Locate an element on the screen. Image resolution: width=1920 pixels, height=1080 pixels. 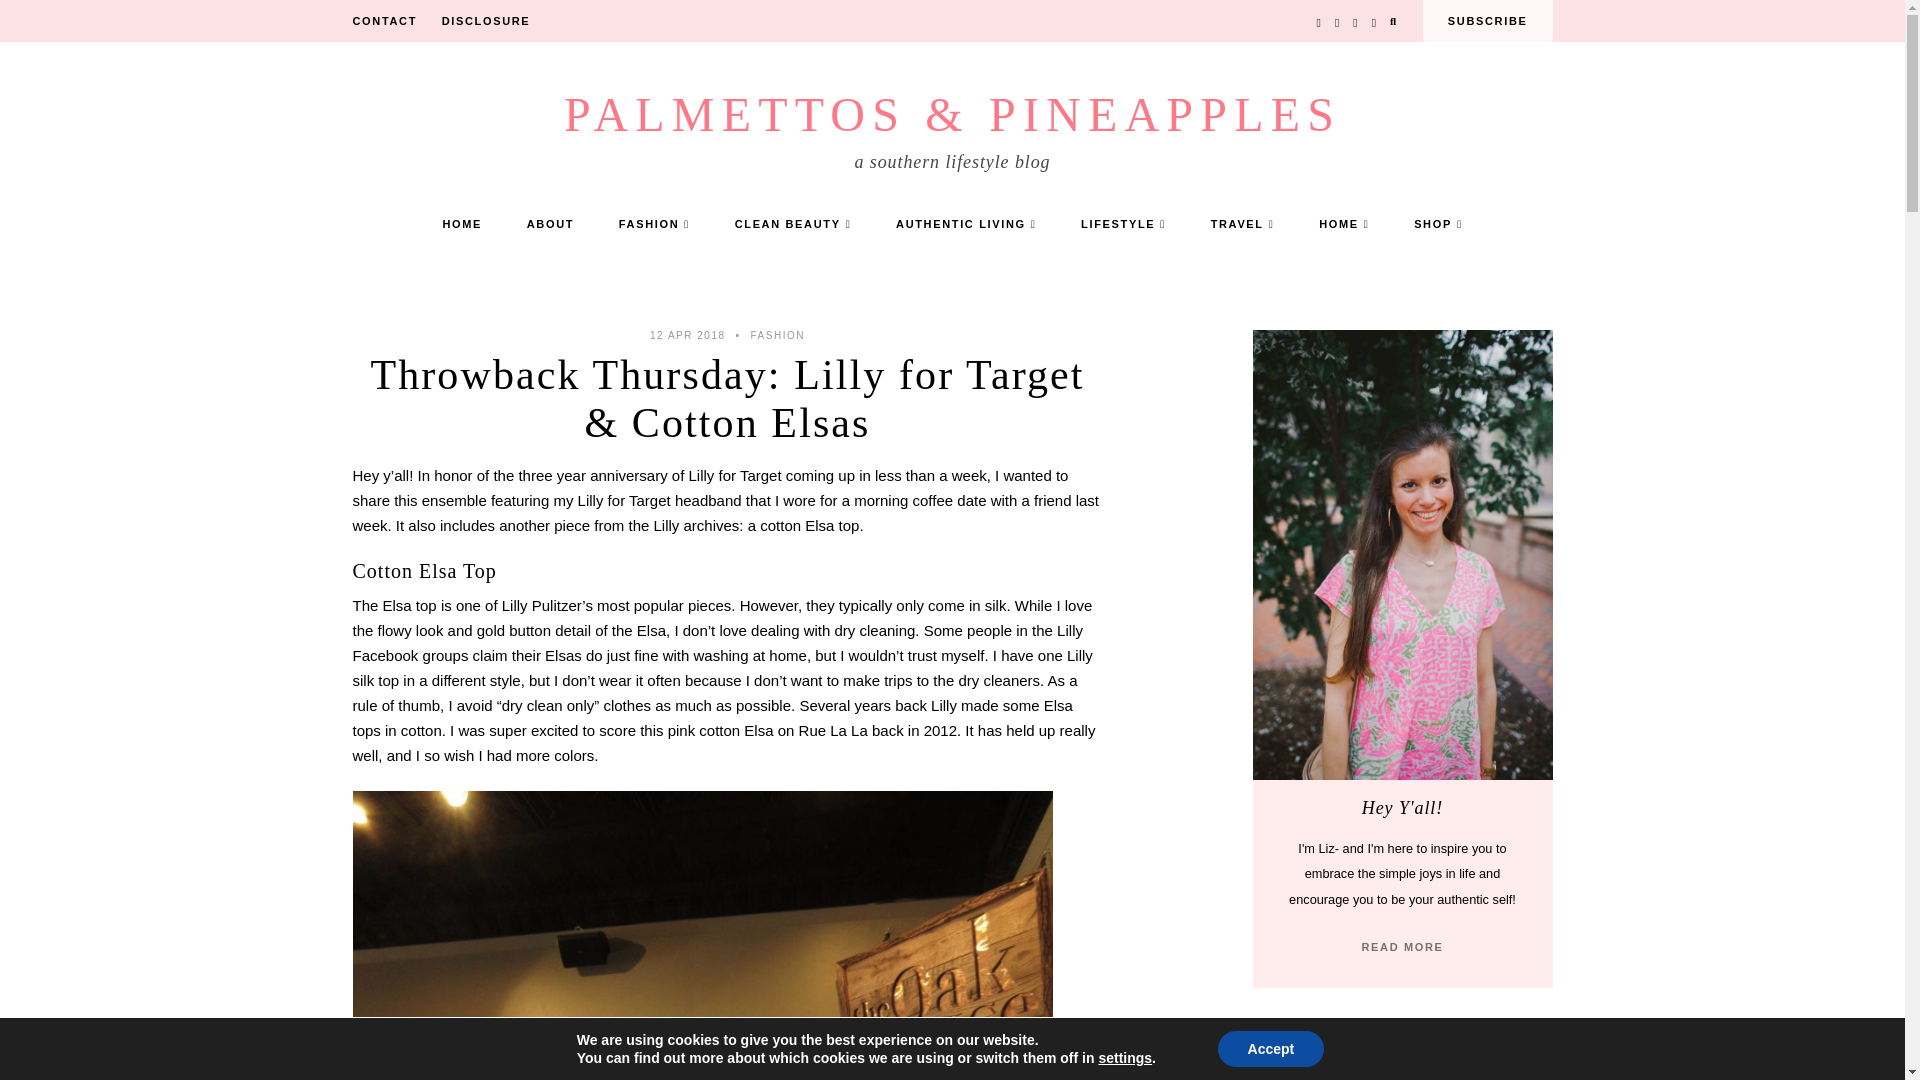
HOME is located at coordinates (461, 224).